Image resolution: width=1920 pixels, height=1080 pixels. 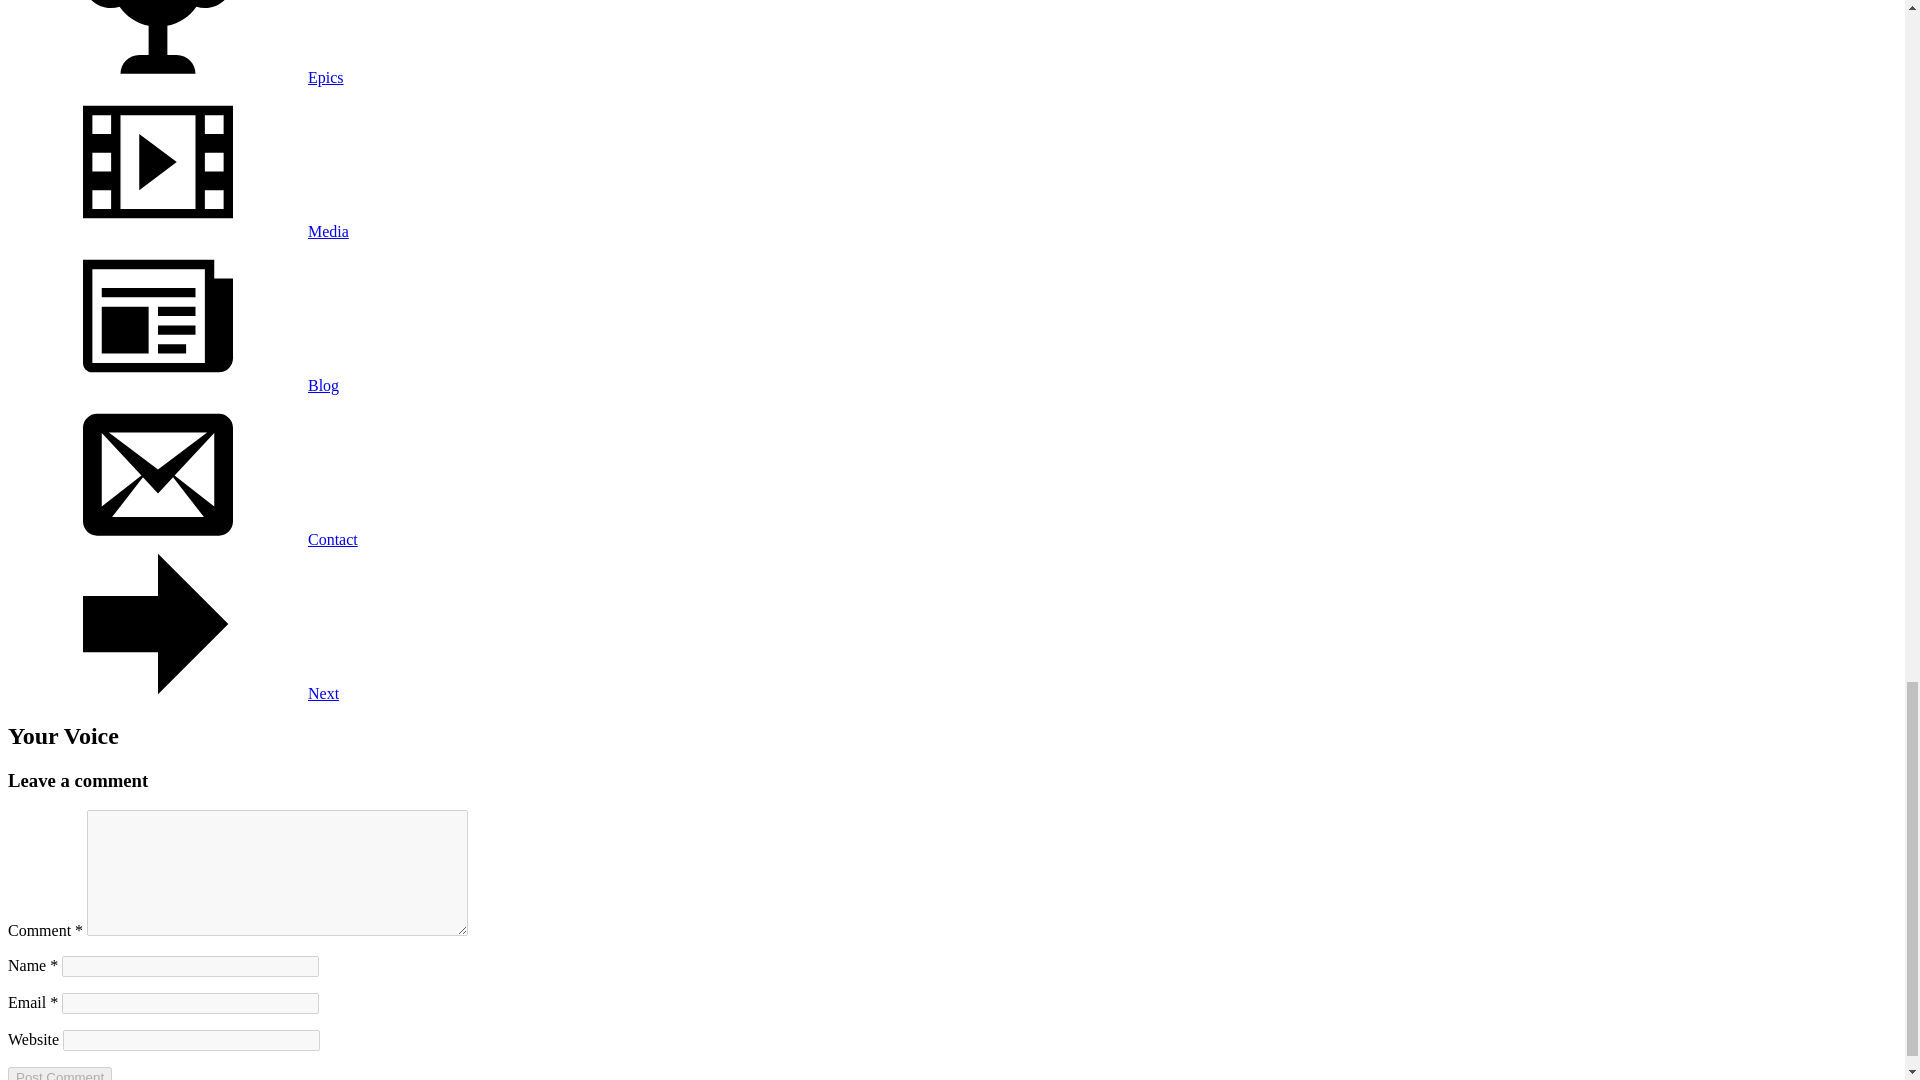 I want to click on ContactContact, so click(x=182, y=539).